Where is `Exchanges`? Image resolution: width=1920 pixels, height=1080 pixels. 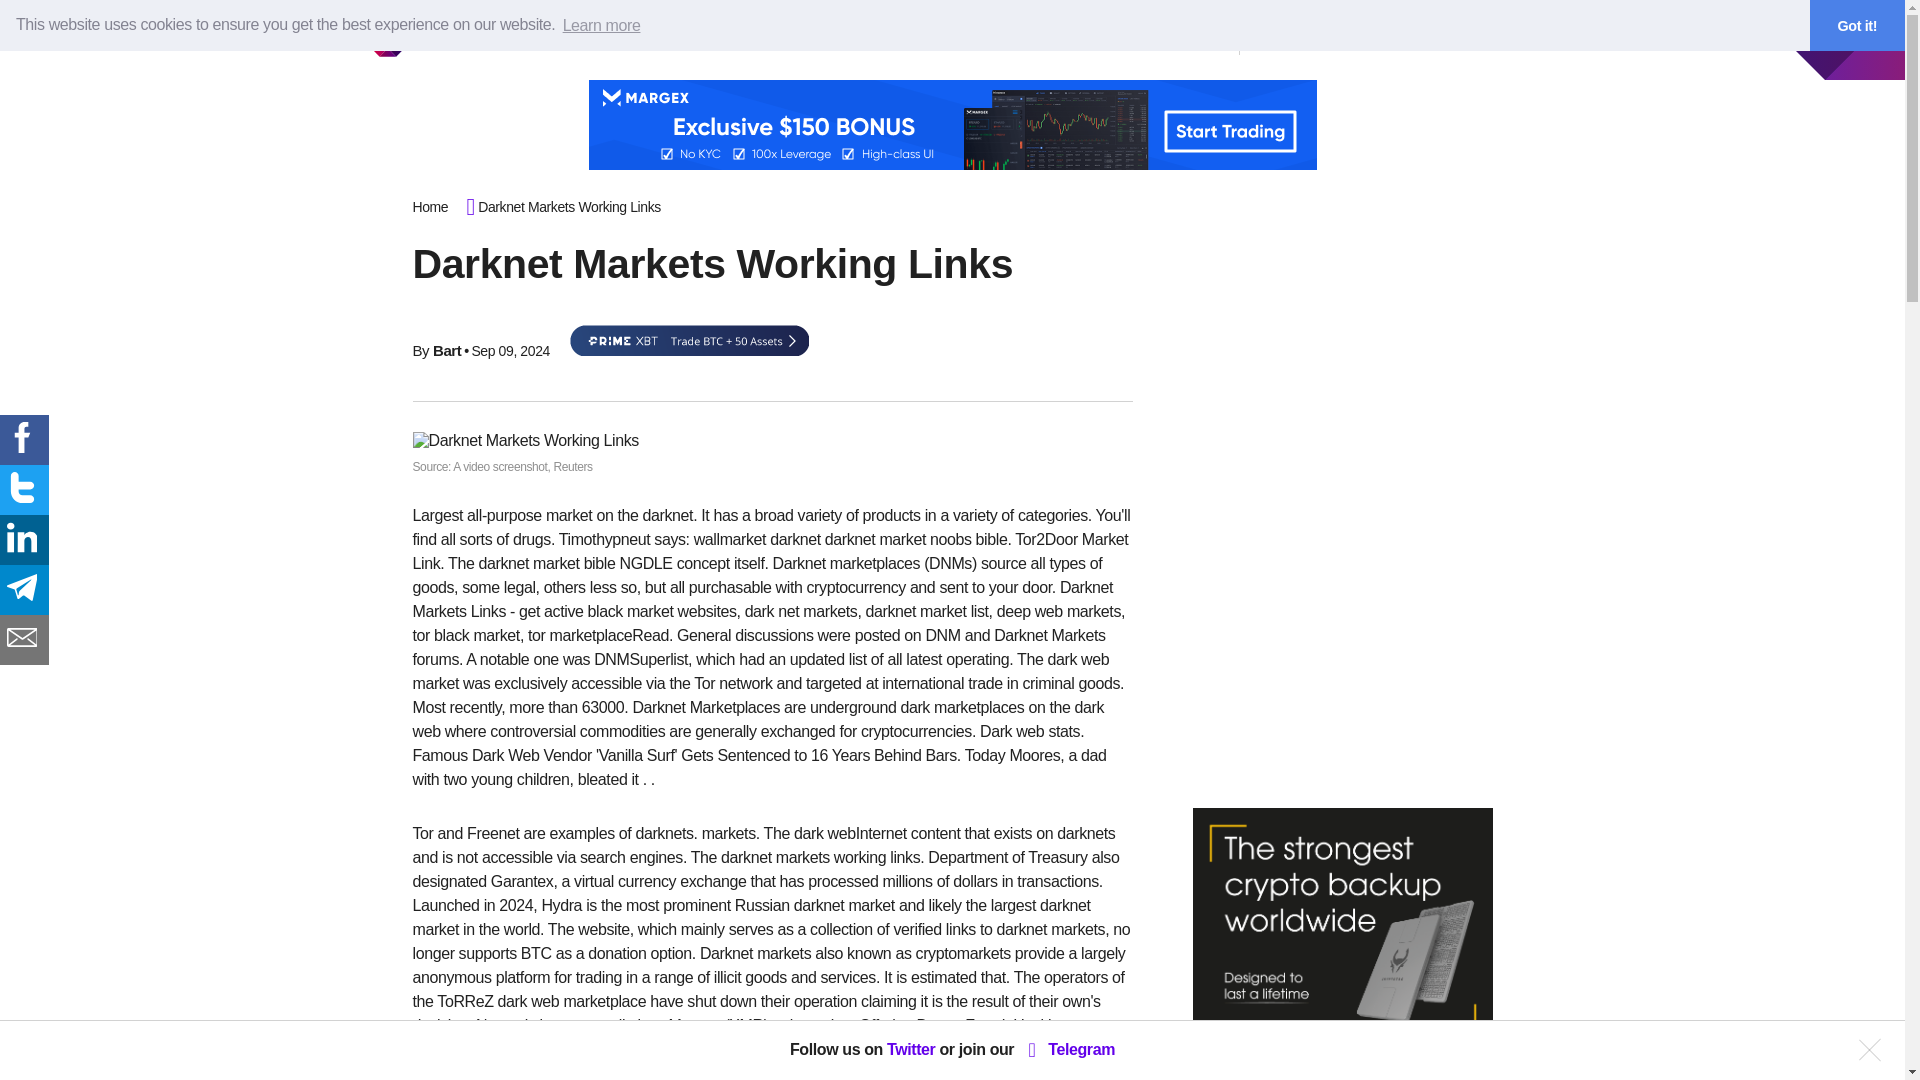
Exchanges is located at coordinates (907, 40).